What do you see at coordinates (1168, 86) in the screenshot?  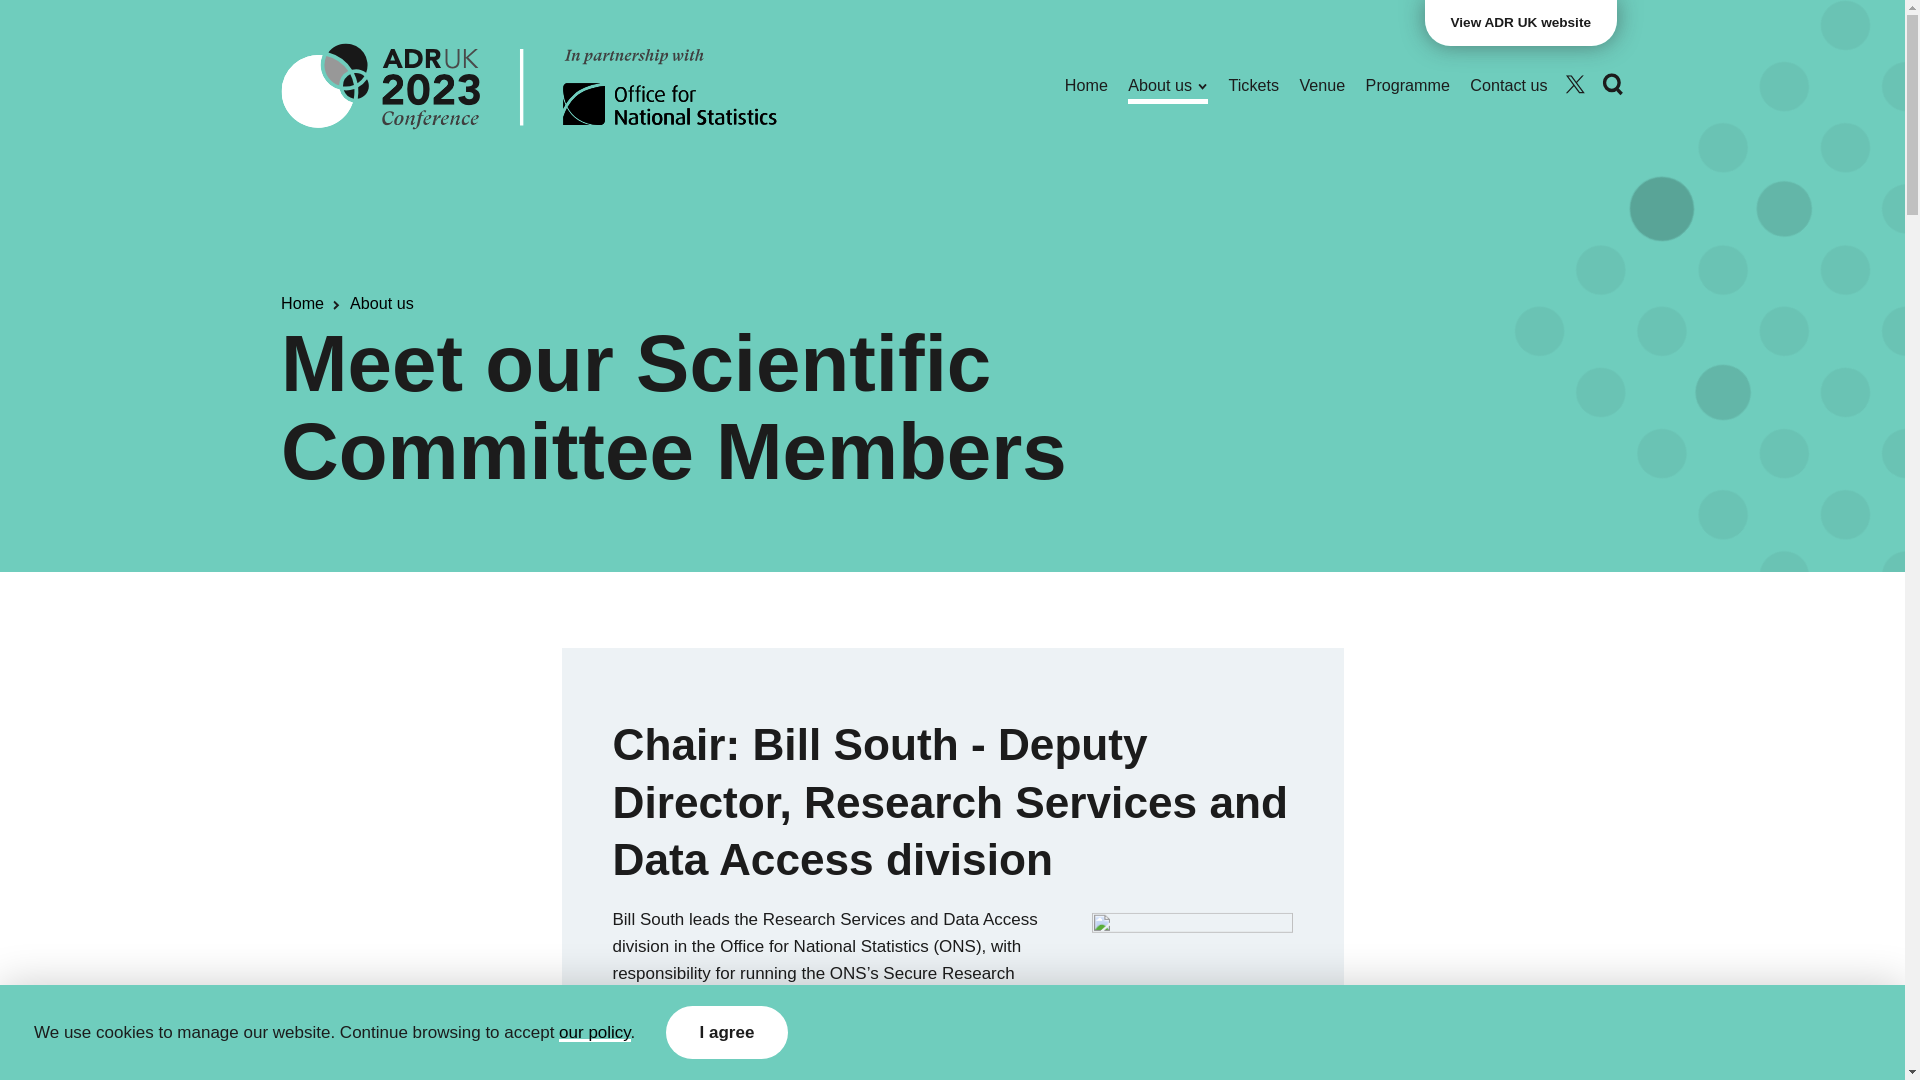 I see `About us` at bounding box center [1168, 86].